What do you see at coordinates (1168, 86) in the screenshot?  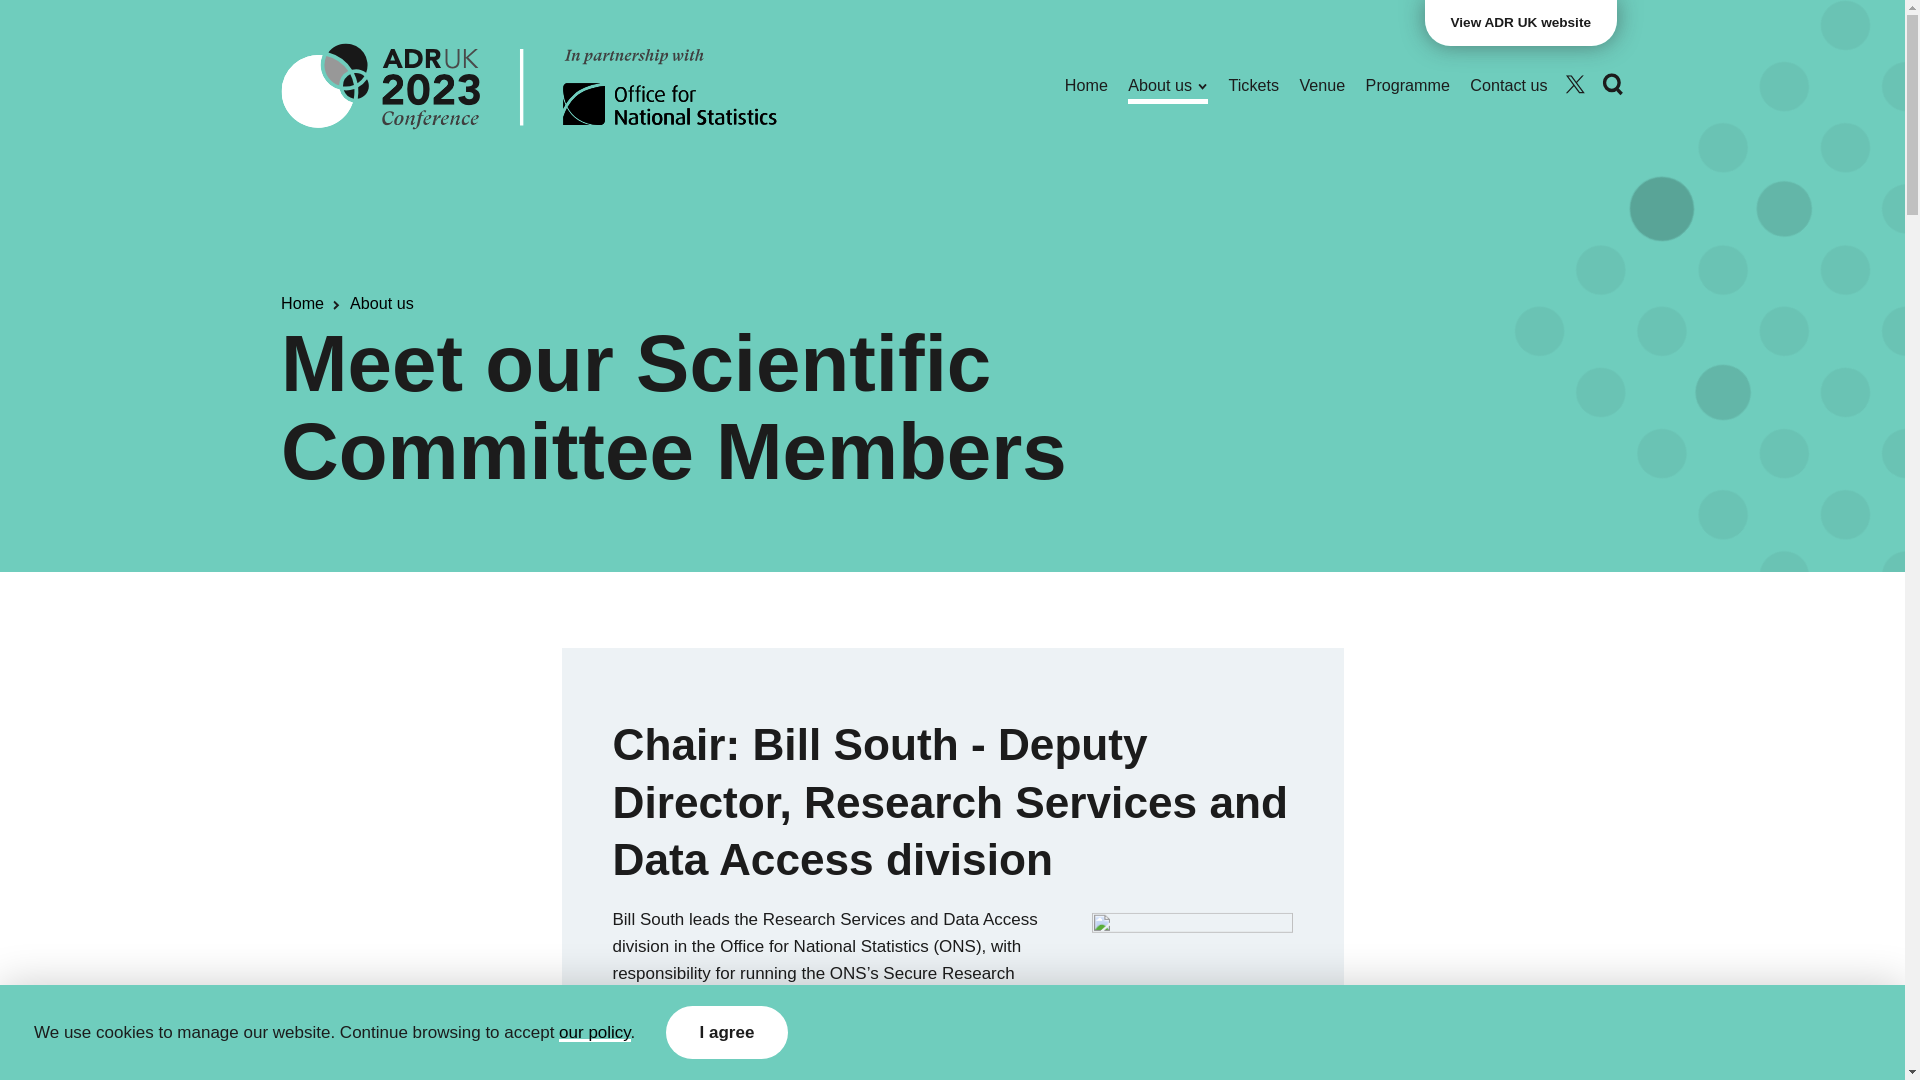 I see `About us` at bounding box center [1168, 86].